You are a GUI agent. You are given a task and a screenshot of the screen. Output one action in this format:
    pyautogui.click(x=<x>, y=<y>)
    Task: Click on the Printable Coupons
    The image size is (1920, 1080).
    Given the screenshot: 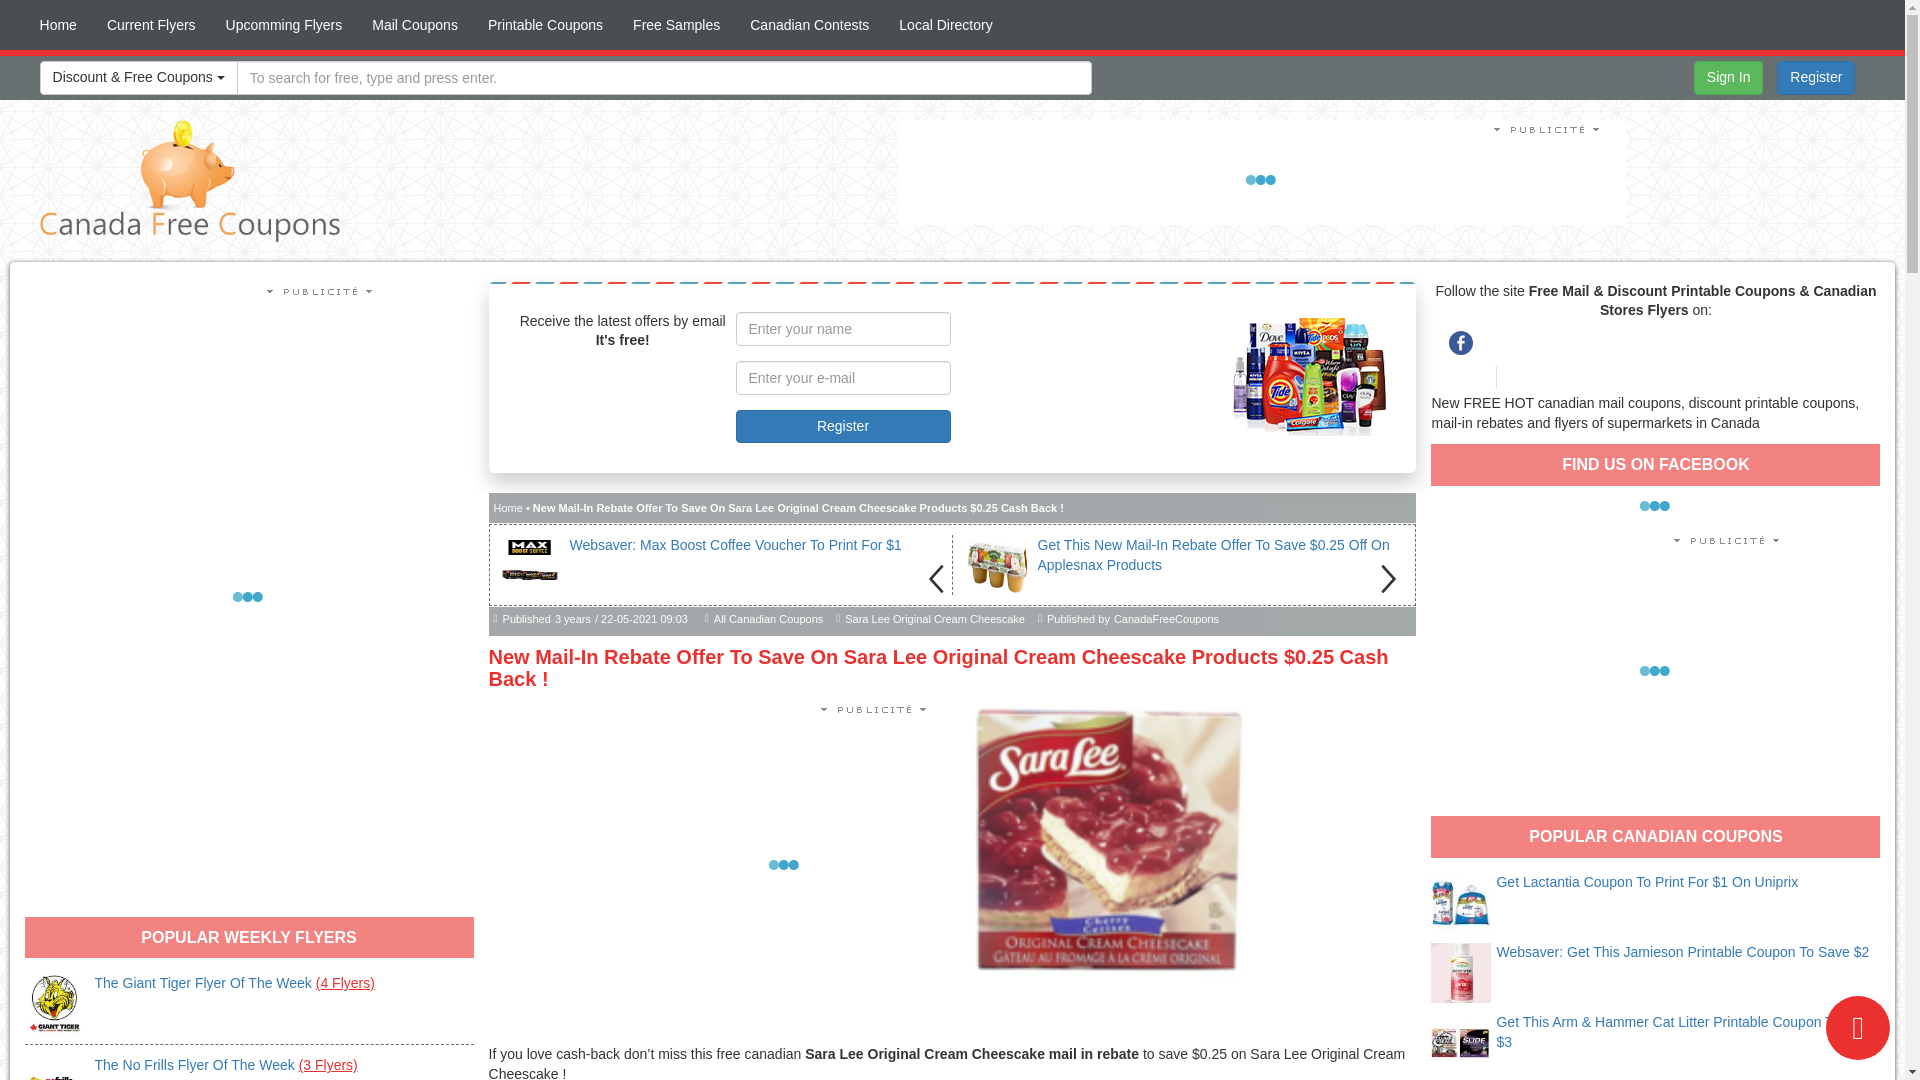 What is the action you would take?
    pyautogui.click(x=545, y=24)
    